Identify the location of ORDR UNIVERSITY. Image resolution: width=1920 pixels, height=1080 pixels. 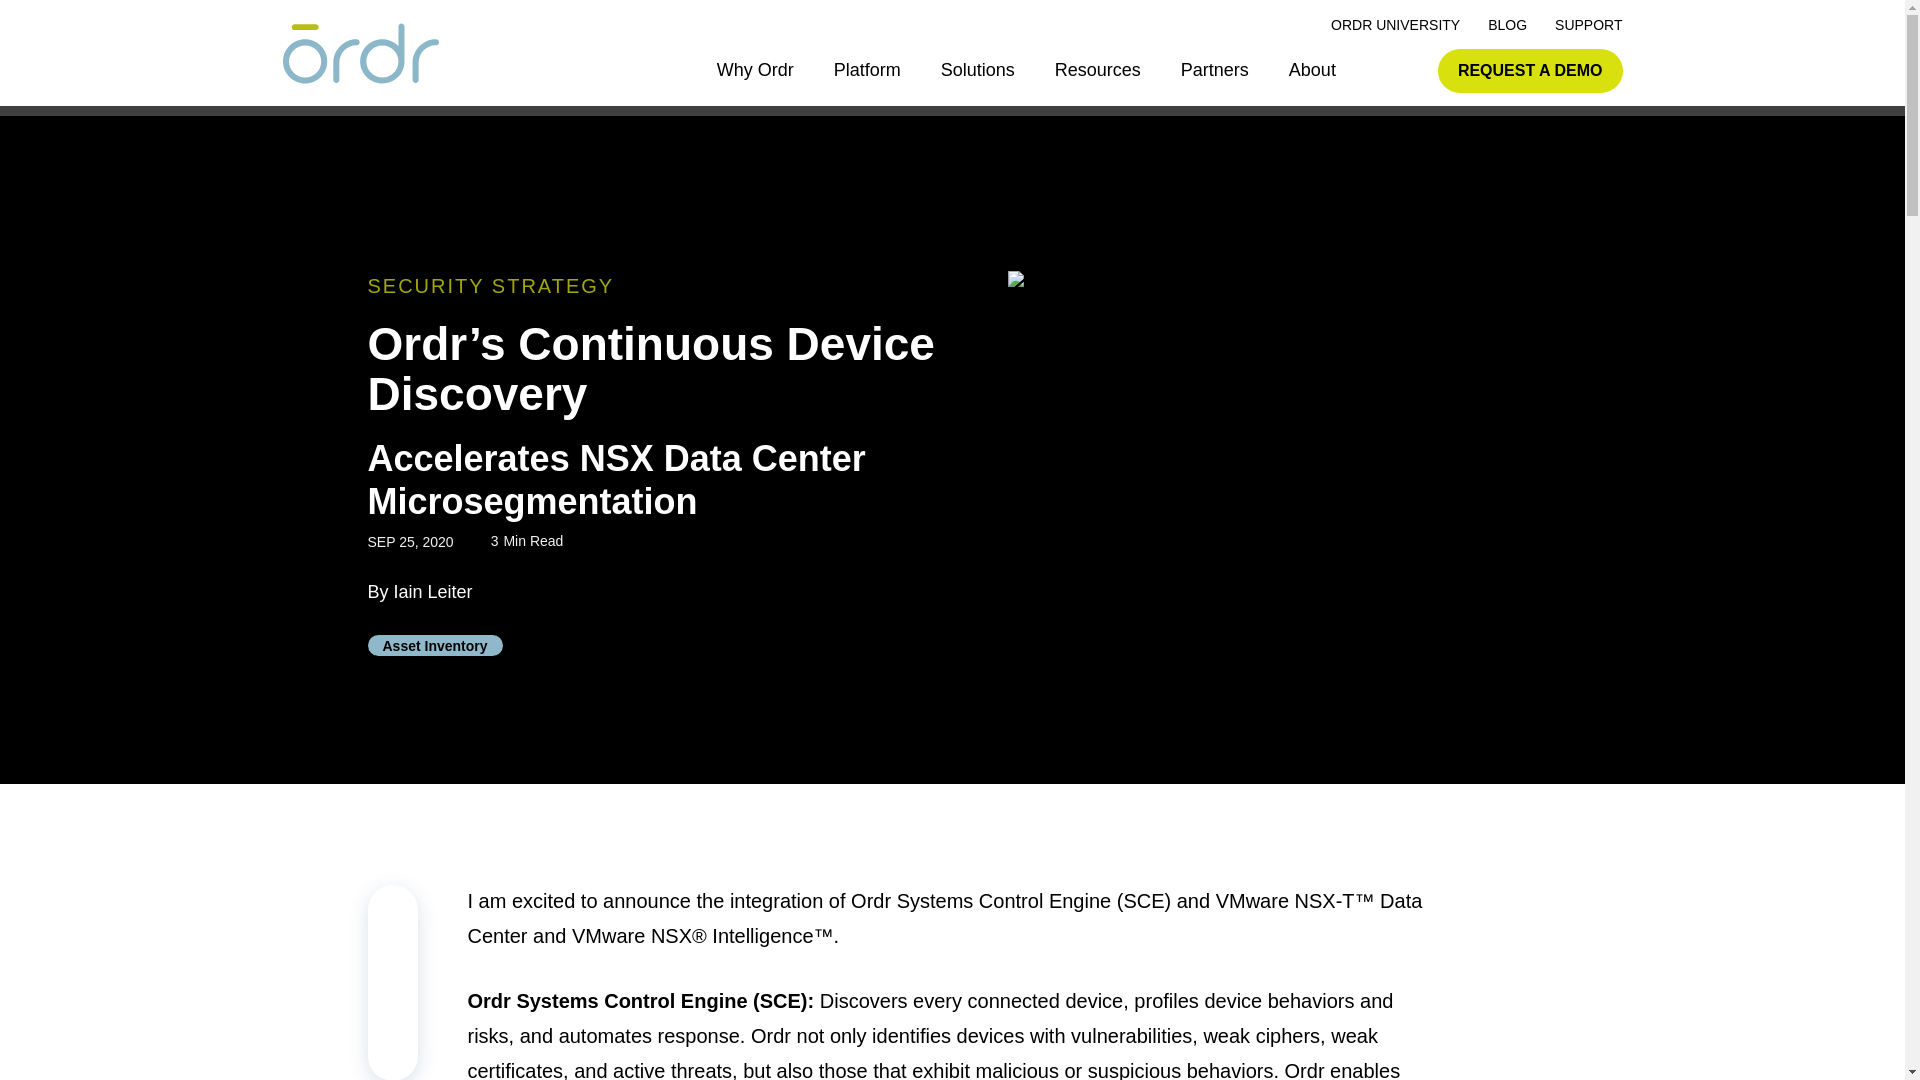
(1394, 25).